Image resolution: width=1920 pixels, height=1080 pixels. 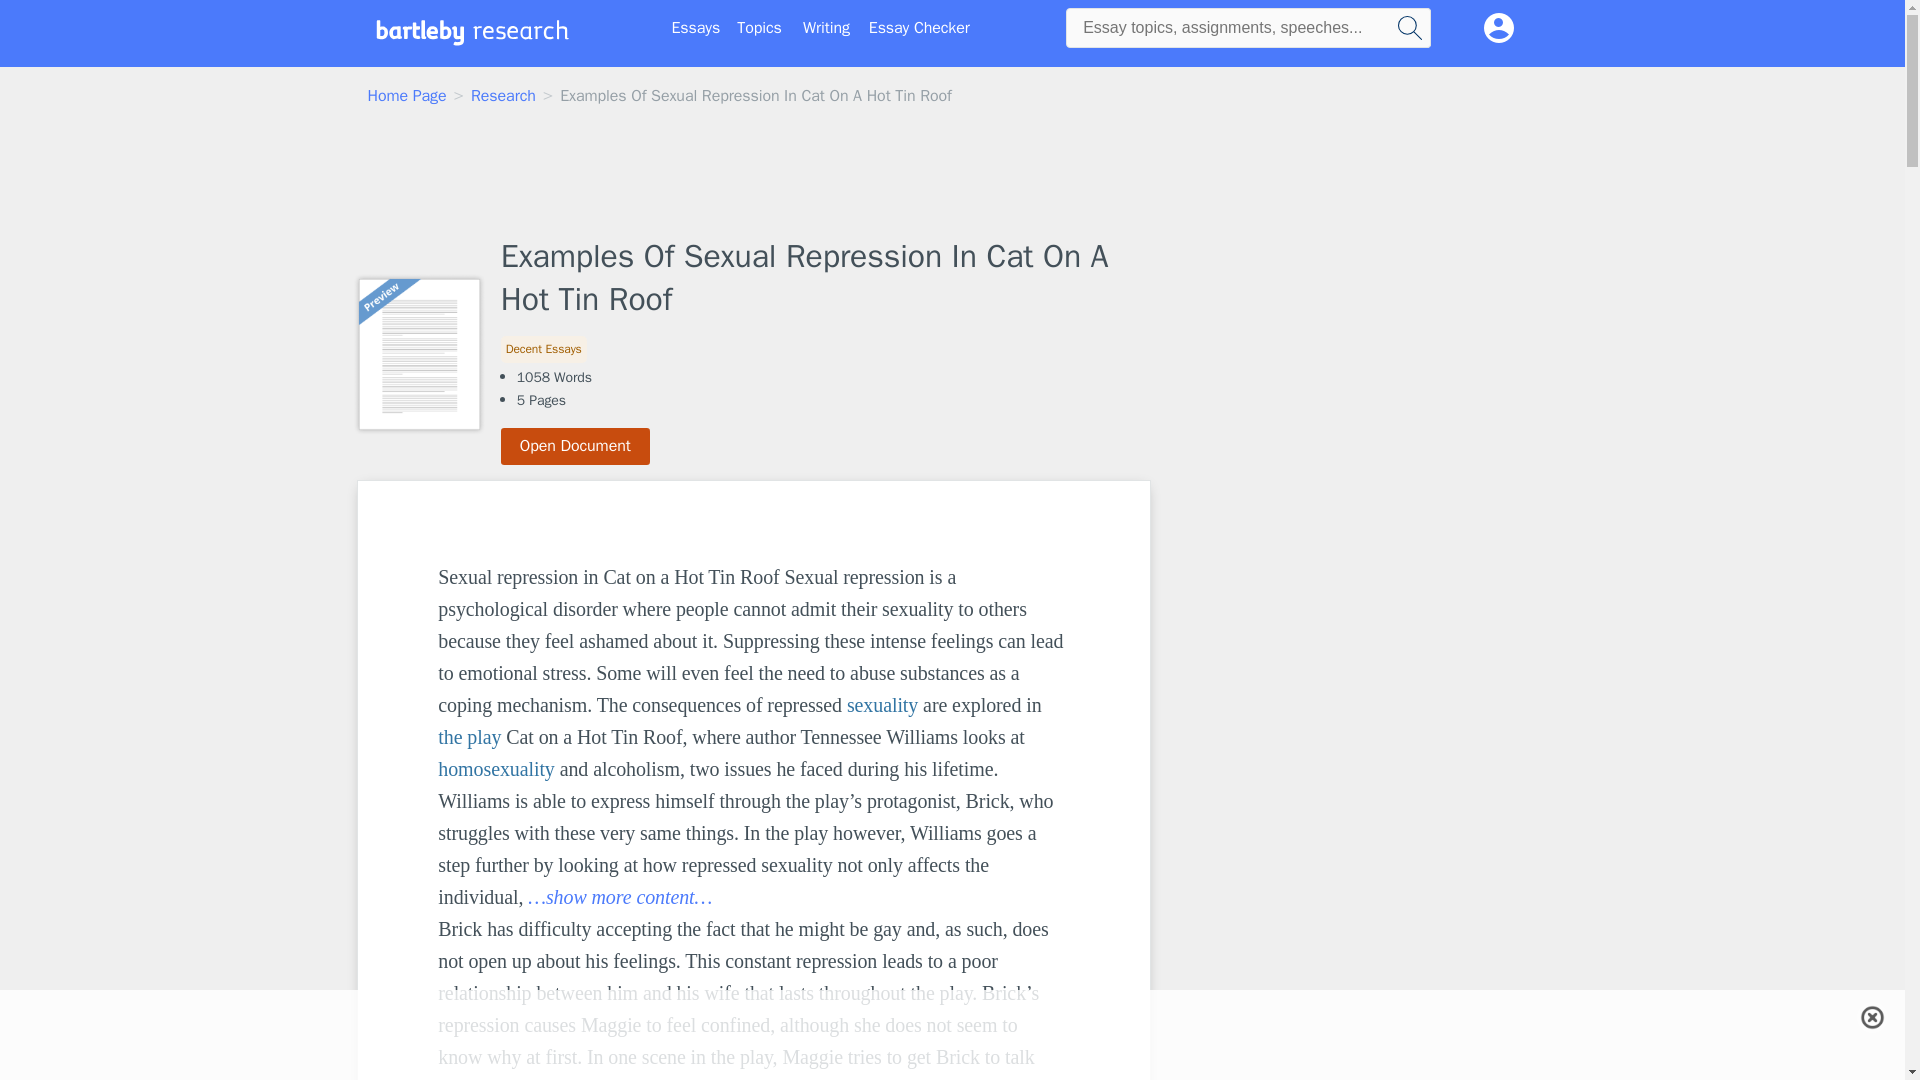 What do you see at coordinates (951, 1035) in the screenshot?
I see `3rd party ad content` at bounding box center [951, 1035].